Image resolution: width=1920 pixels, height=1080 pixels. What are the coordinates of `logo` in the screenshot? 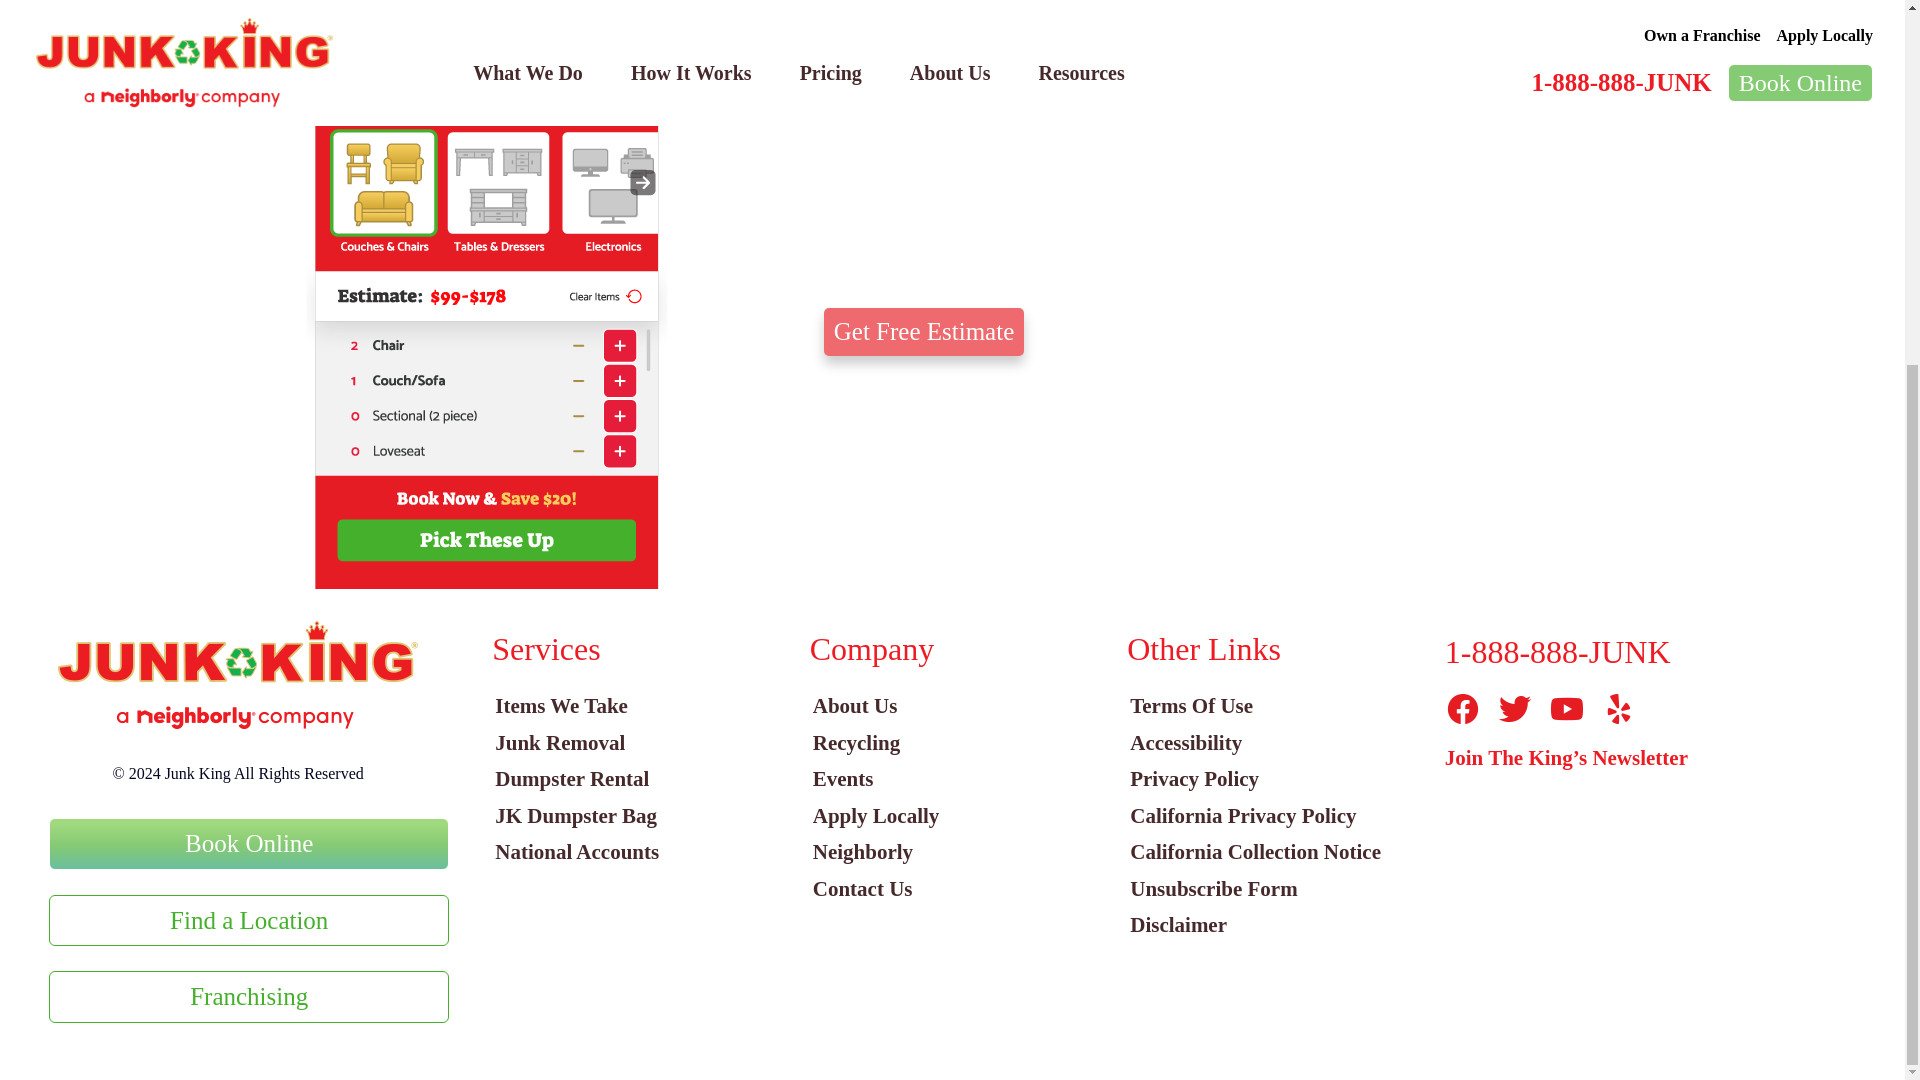 It's located at (238, 676).